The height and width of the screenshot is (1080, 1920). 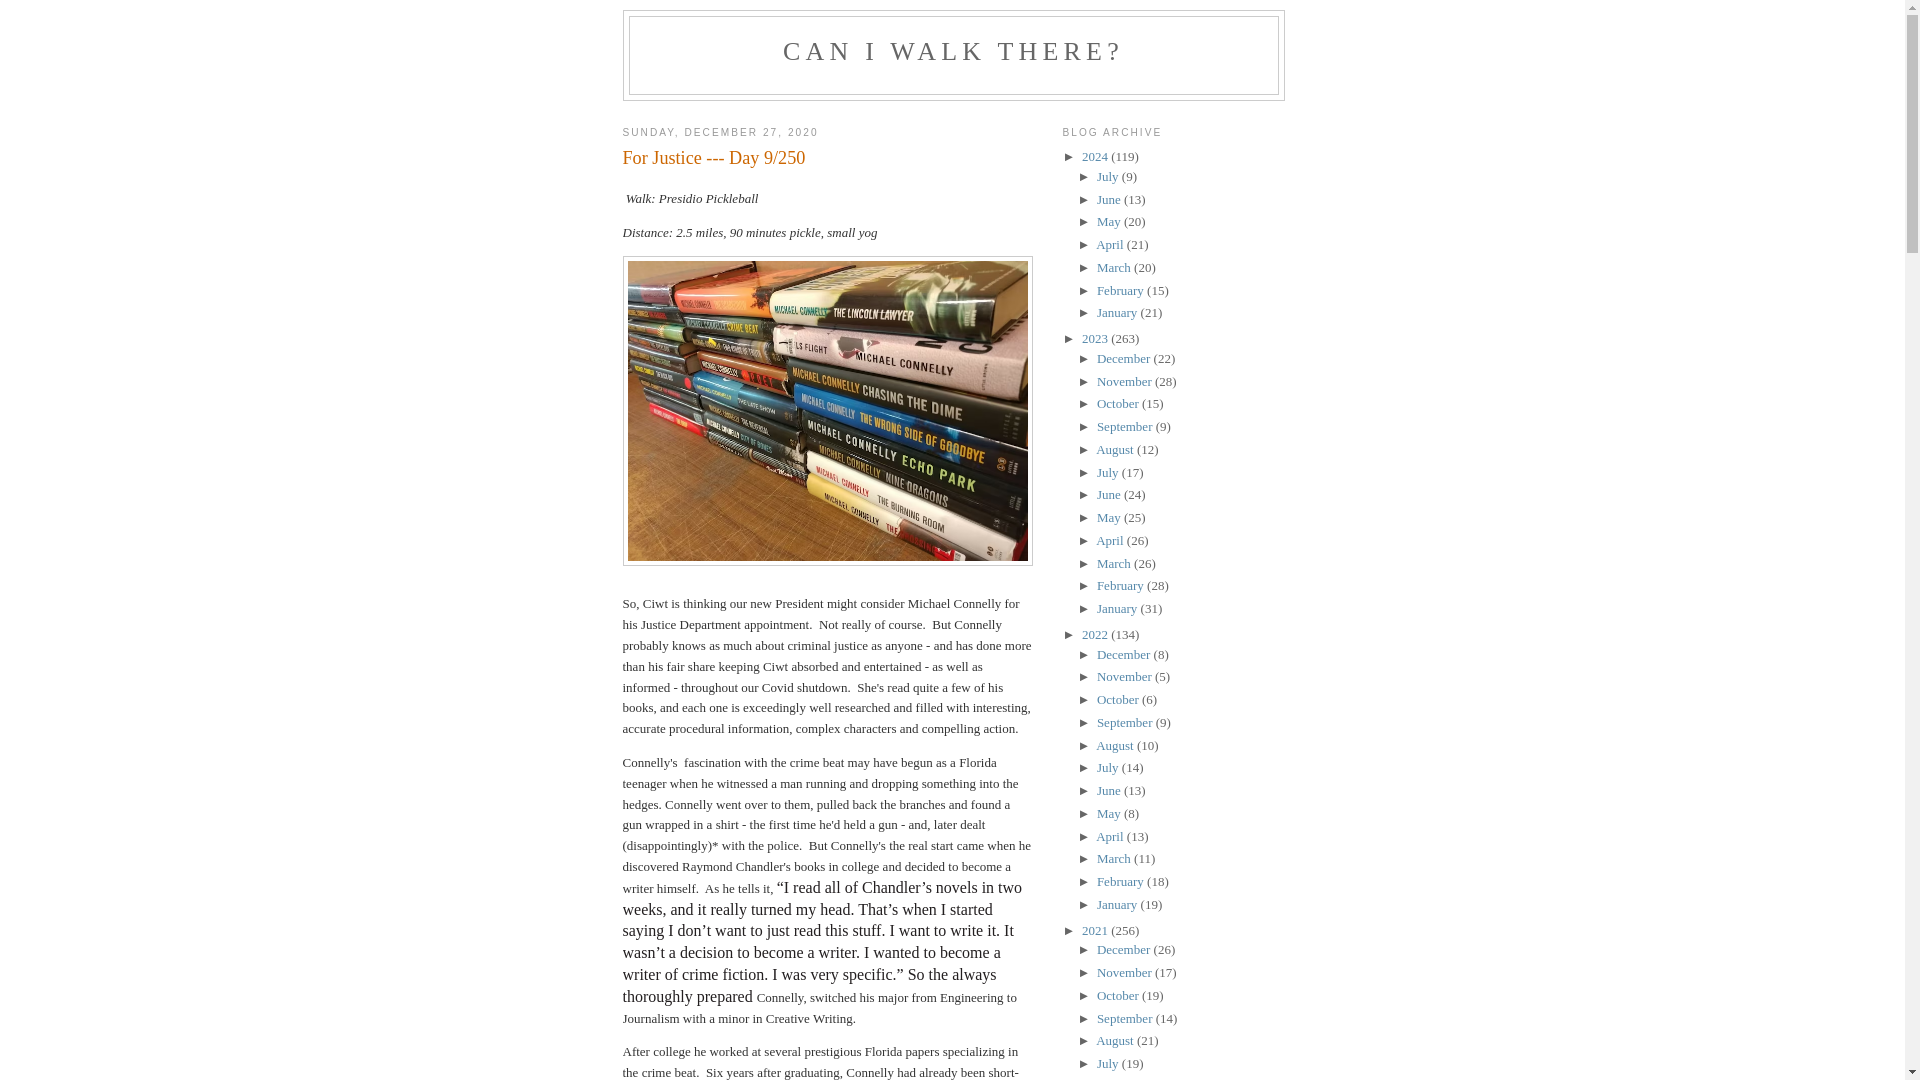 I want to click on June, so click(x=1110, y=200).